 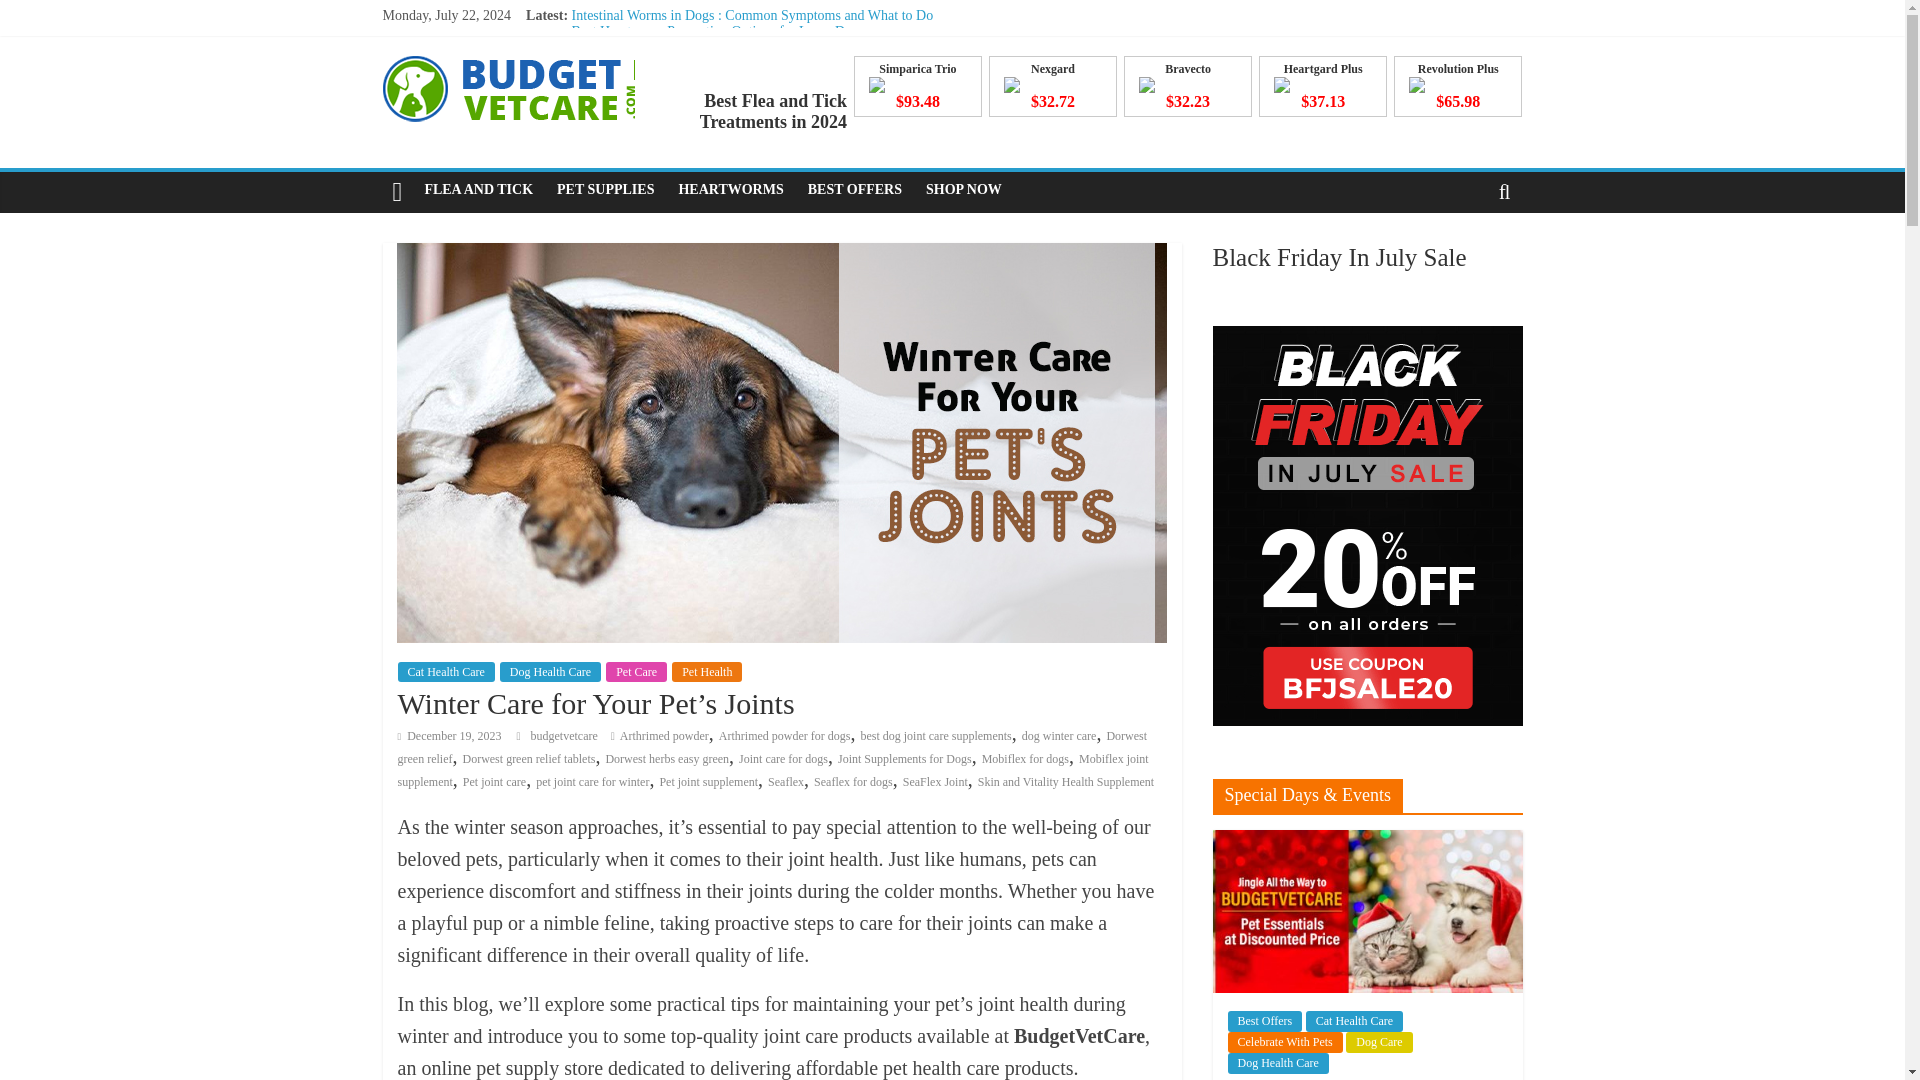 What do you see at coordinates (752, 14) in the screenshot?
I see `Intestinal Worms in Dogs : Common Symptoms and What to Do` at bounding box center [752, 14].